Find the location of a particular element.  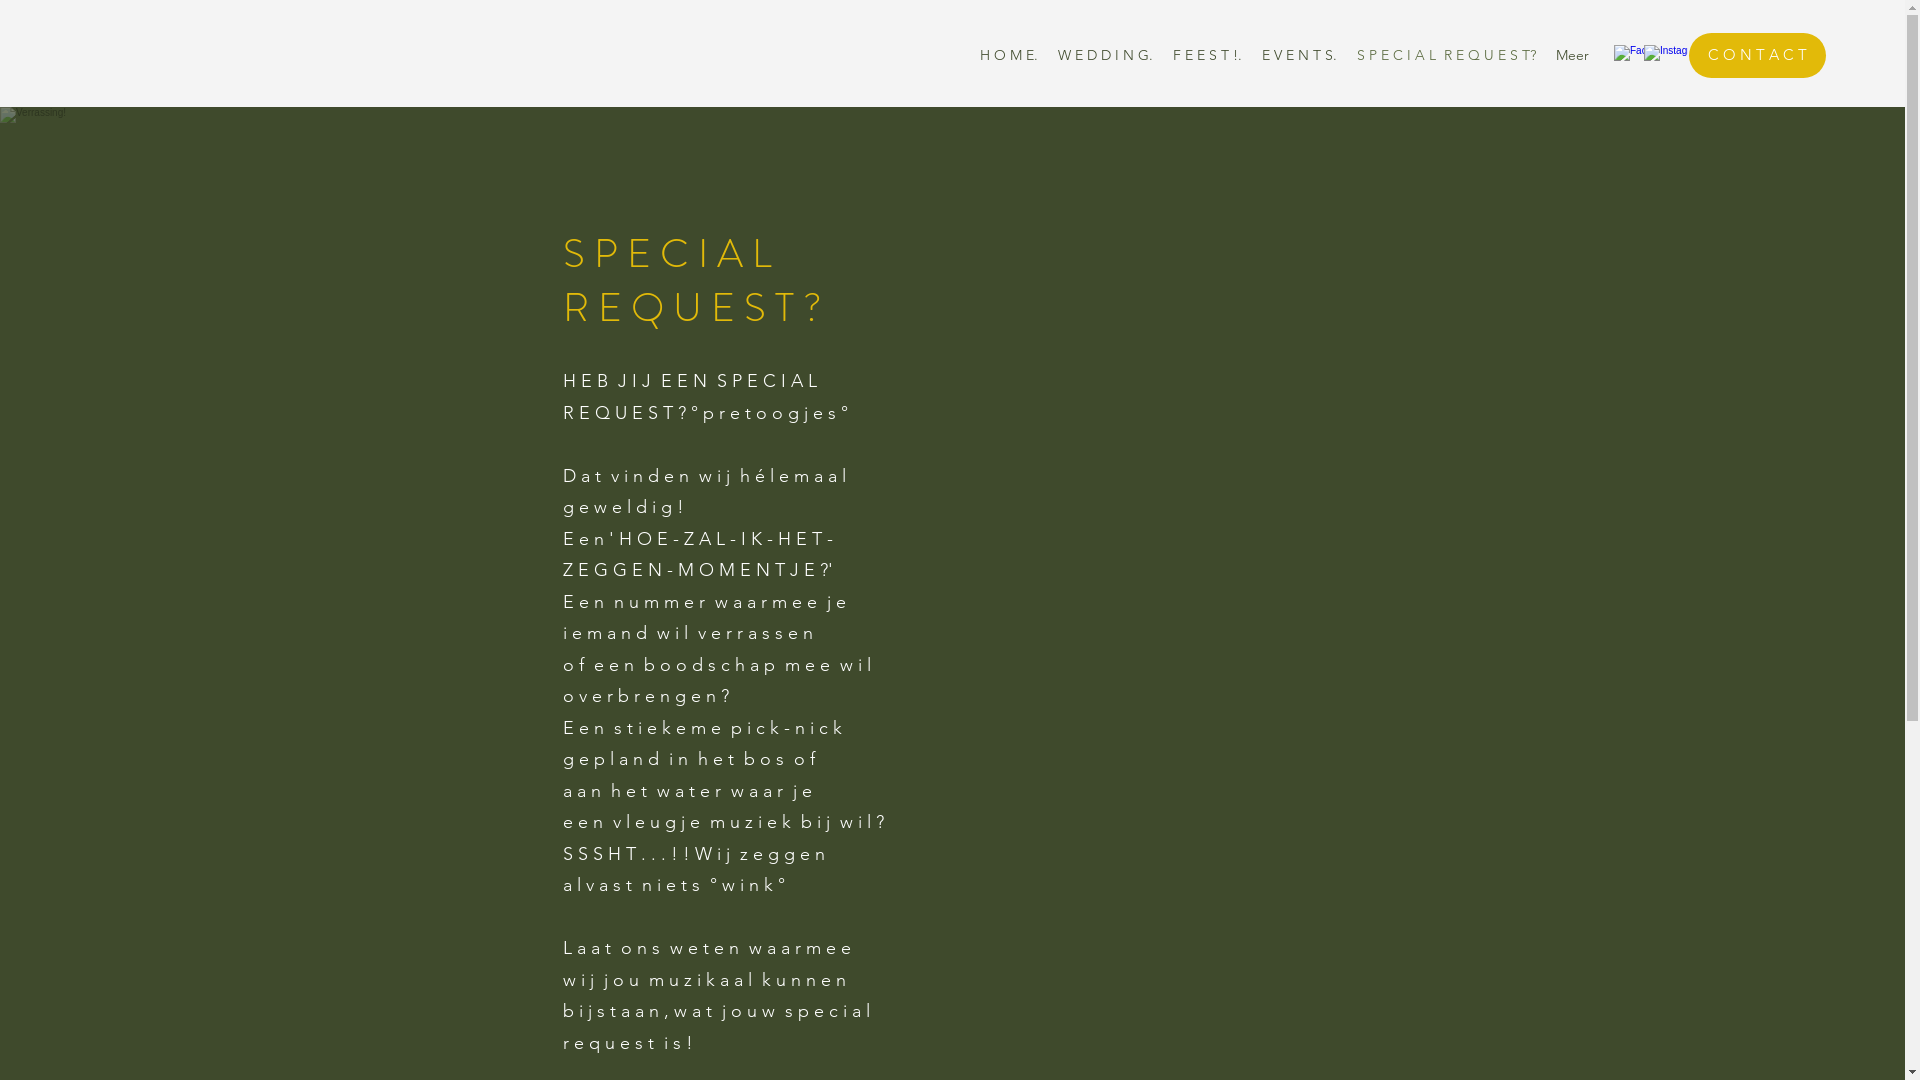

F E E S T !. is located at coordinates (1208, 55).